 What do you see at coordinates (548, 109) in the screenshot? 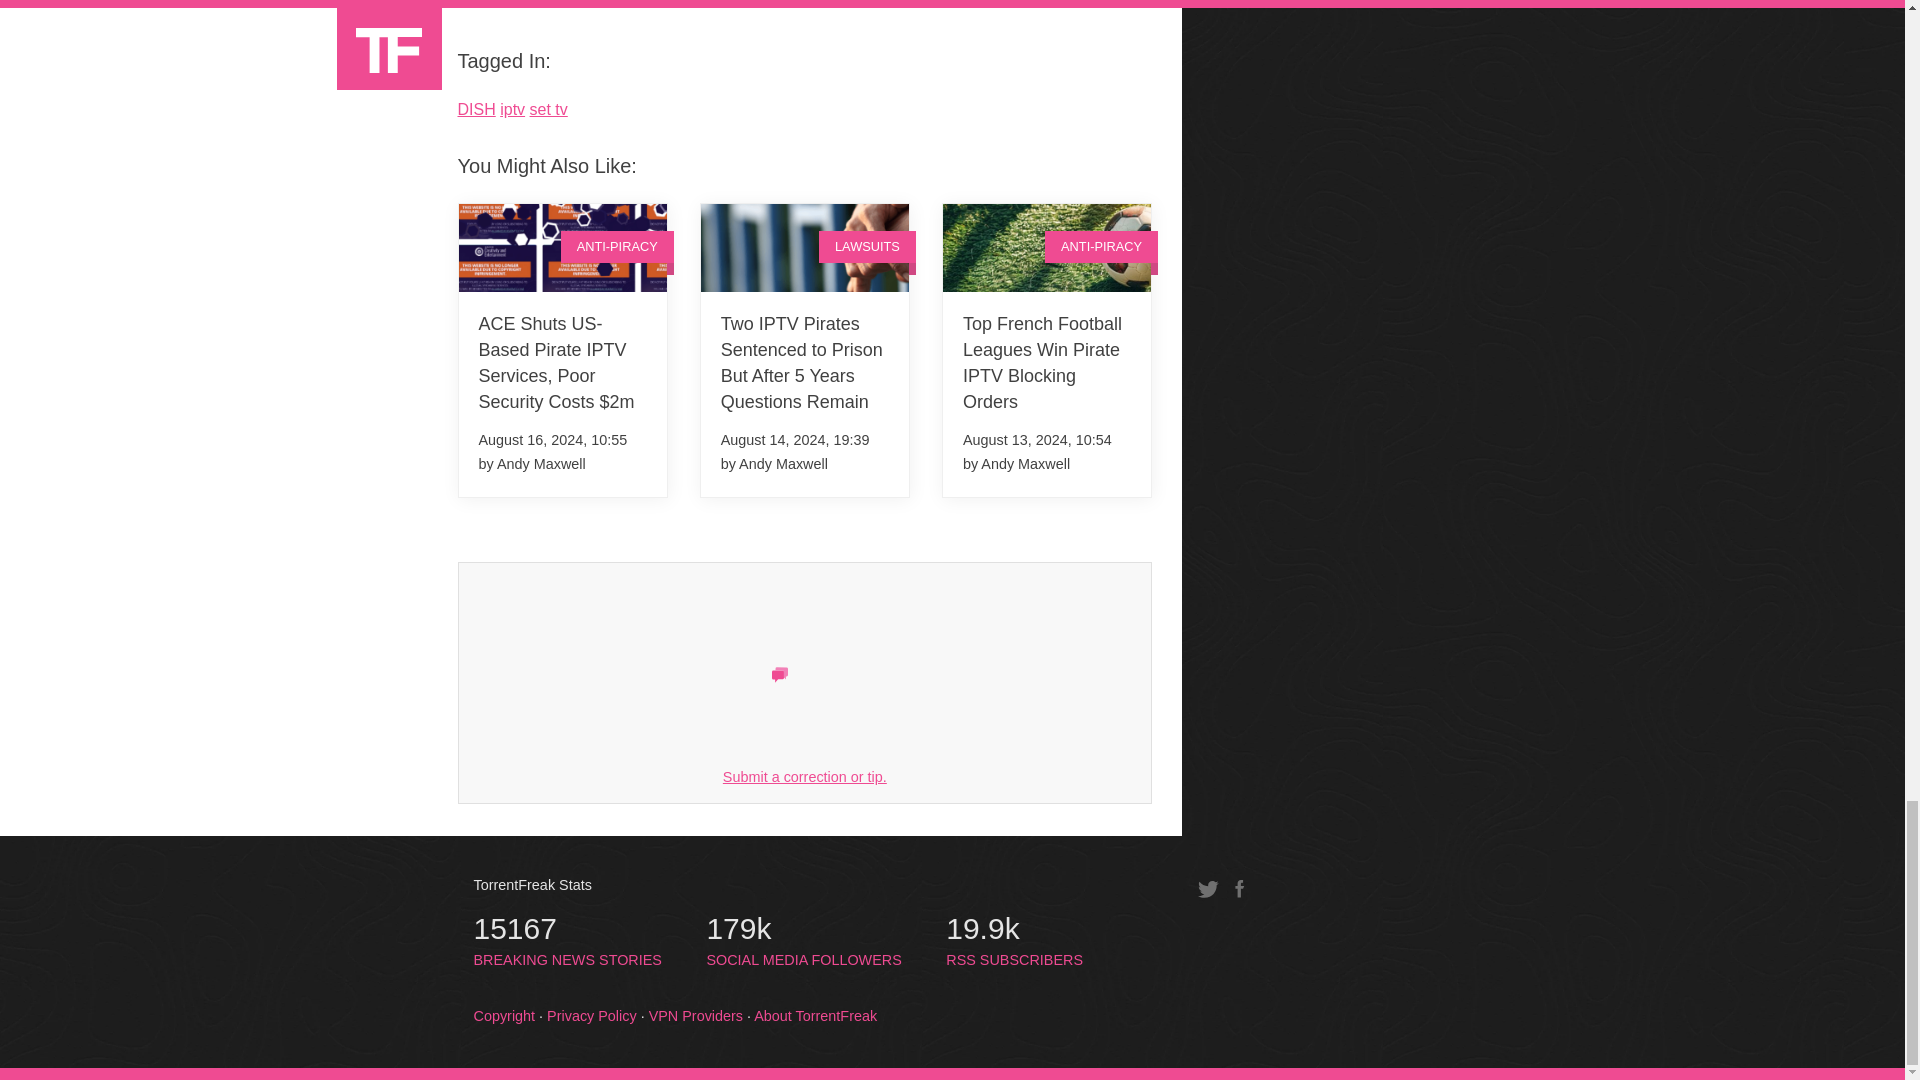
I see `set tv` at bounding box center [548, 109].